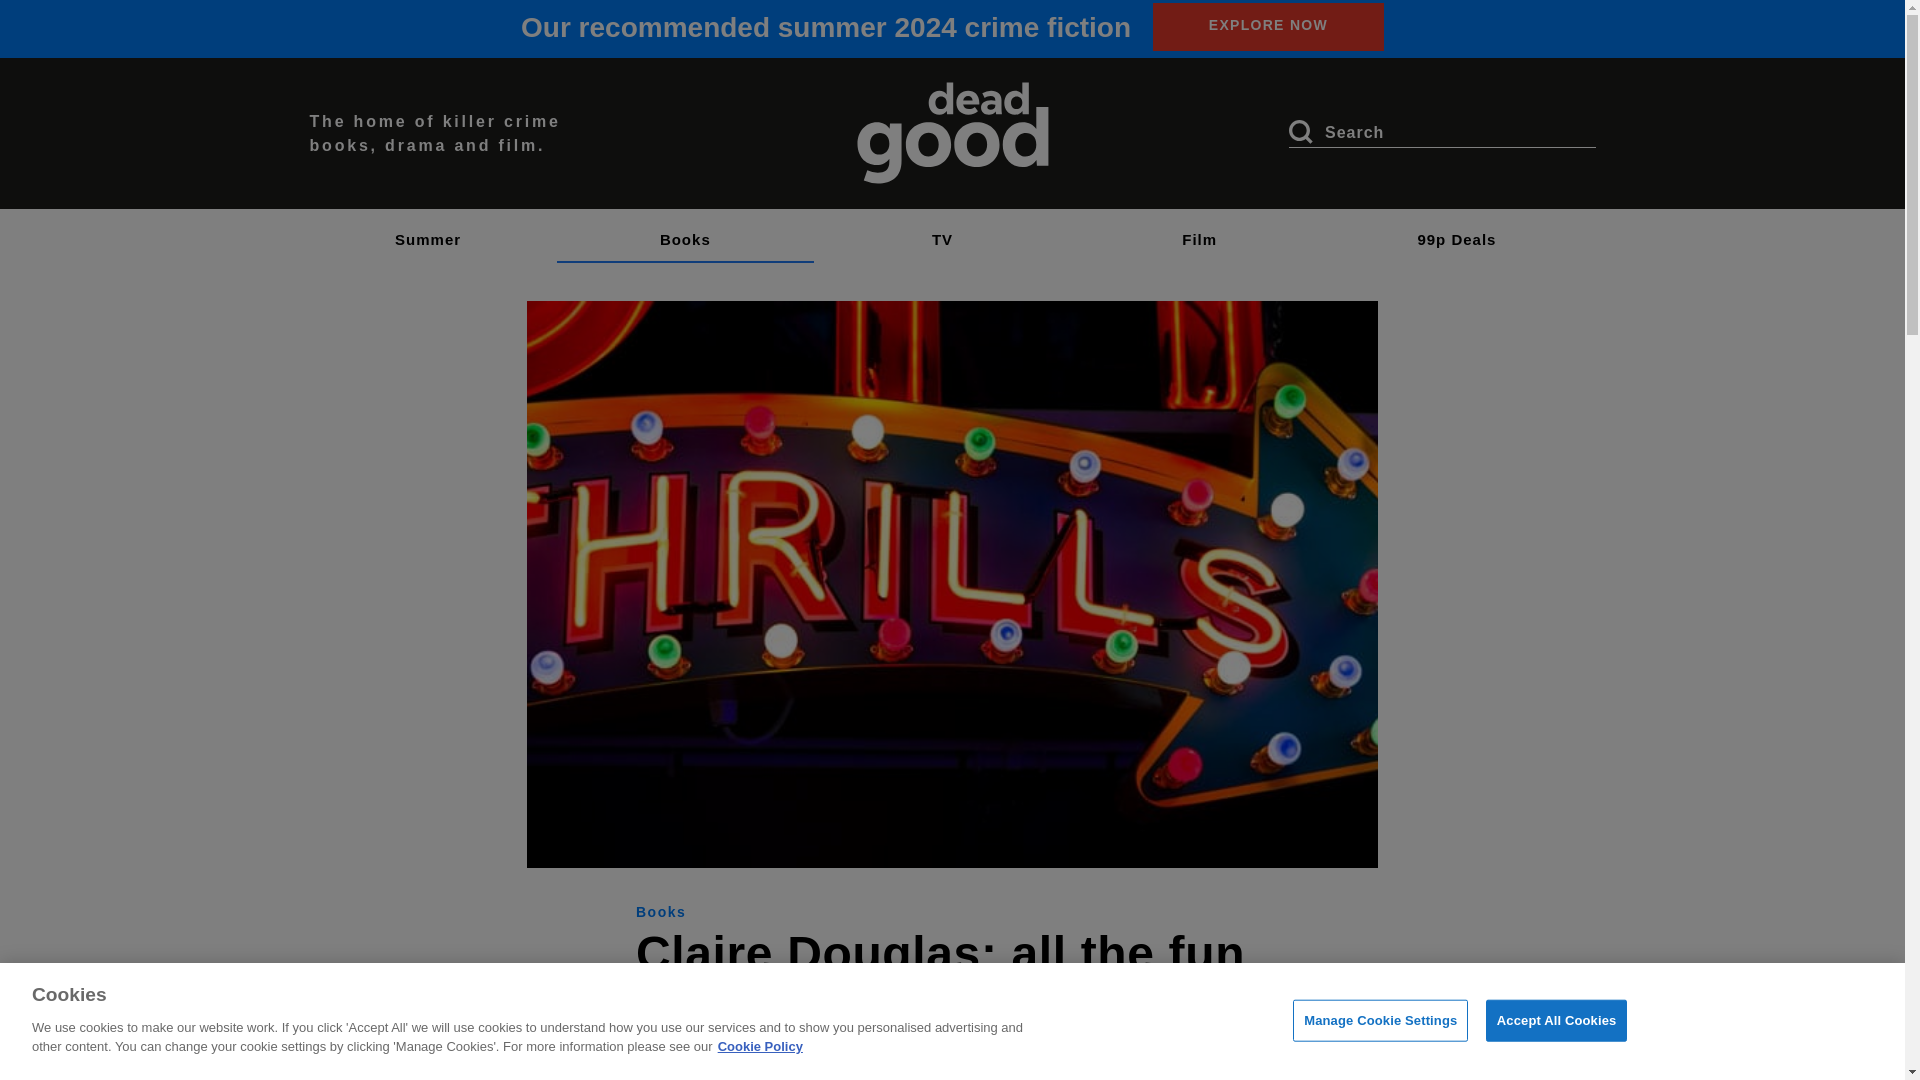  Describe the element at coordinates (428, 231) in the screenshot. I see `Summer` at that location.